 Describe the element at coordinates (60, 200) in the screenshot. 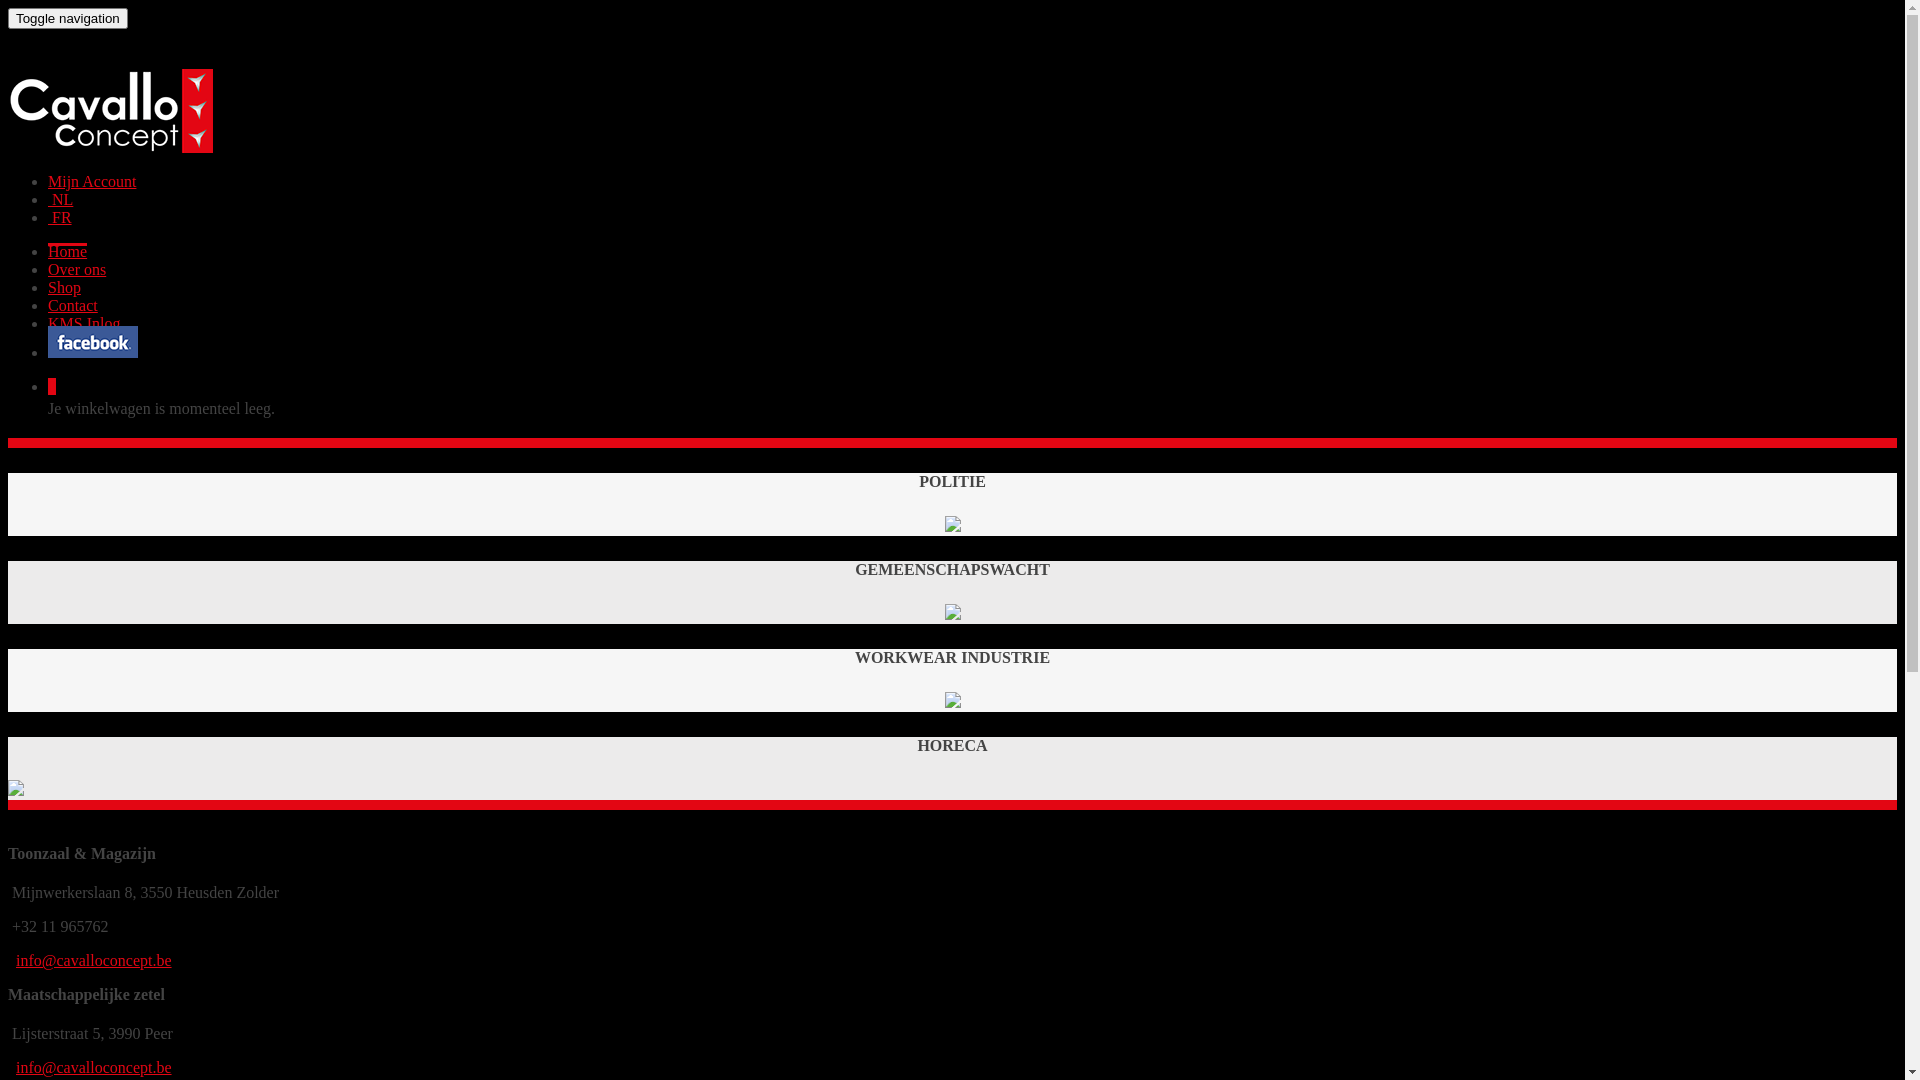

I see ` NL` at that location.